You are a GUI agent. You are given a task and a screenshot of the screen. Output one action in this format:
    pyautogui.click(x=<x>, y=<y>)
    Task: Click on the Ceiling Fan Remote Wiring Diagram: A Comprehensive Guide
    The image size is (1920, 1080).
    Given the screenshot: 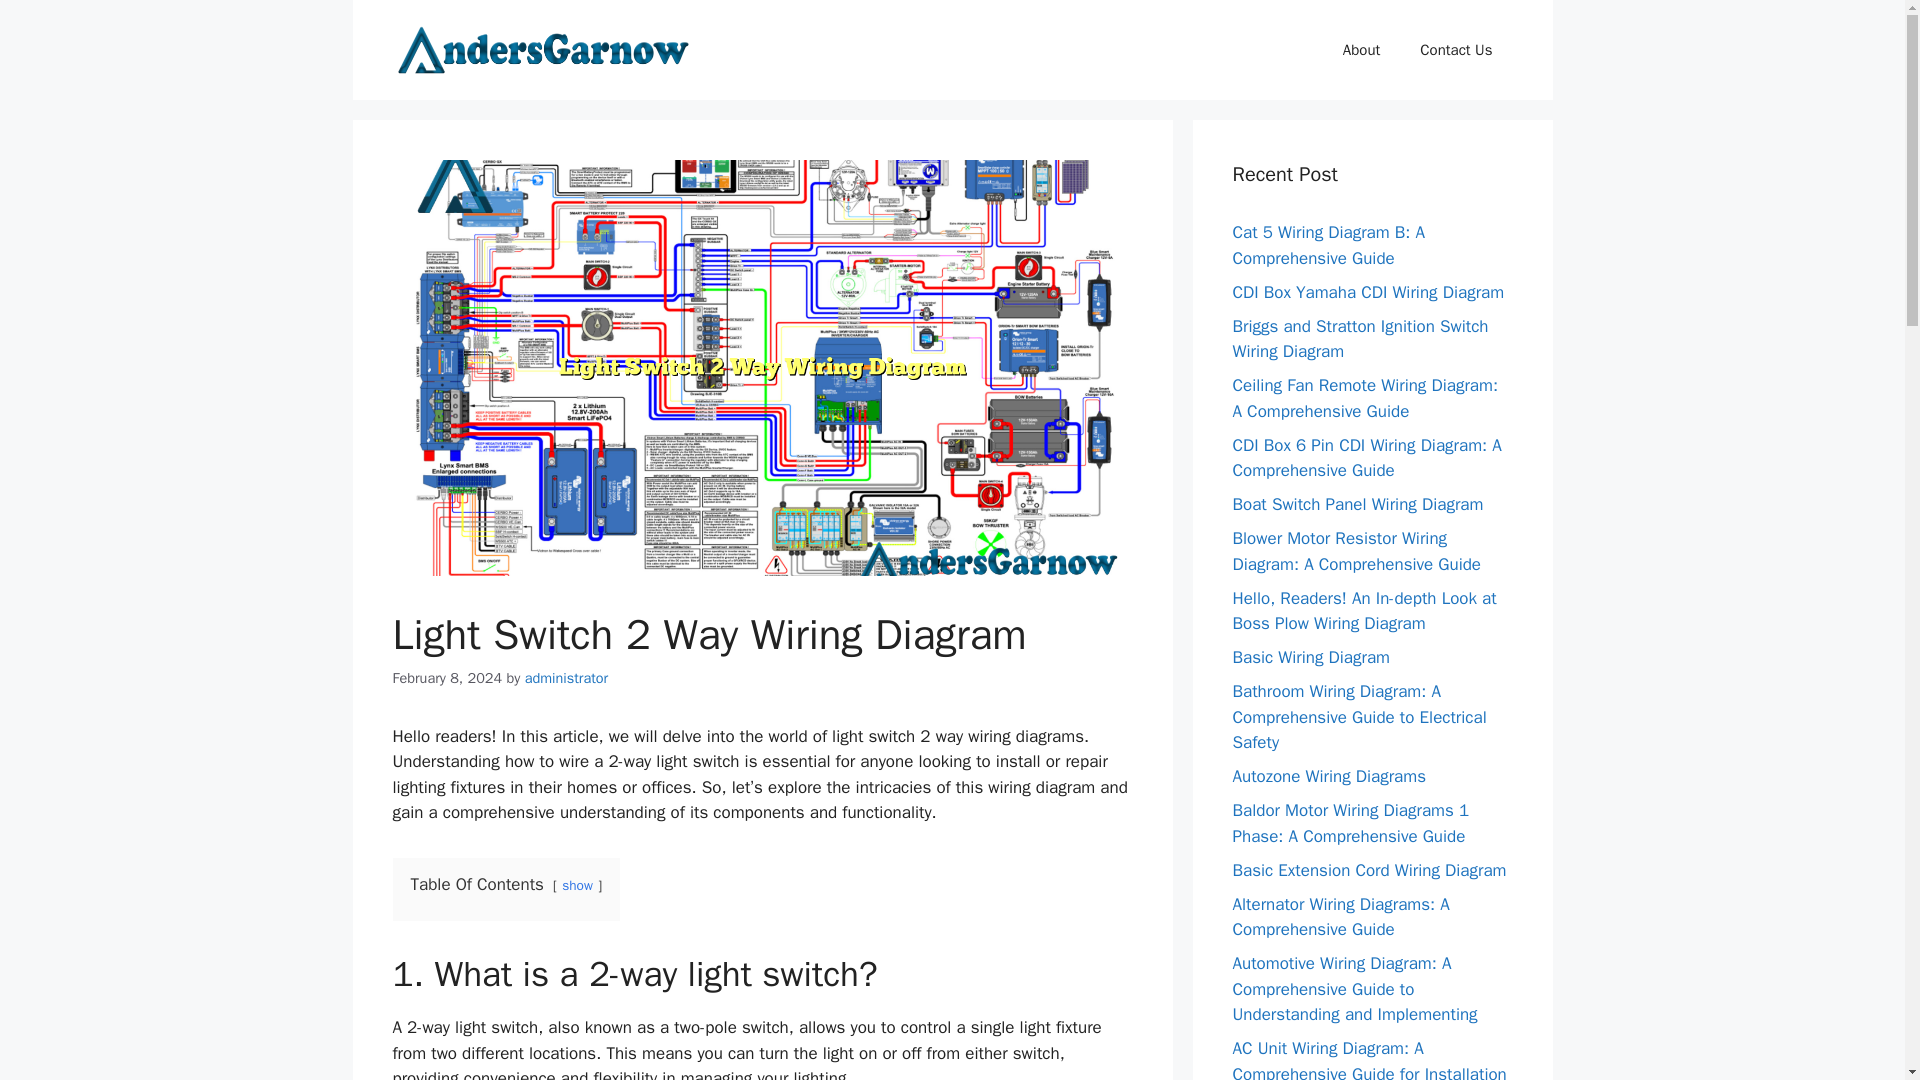 What is the action you would take?
    pyautogui.click(x=1364, y=398)
    